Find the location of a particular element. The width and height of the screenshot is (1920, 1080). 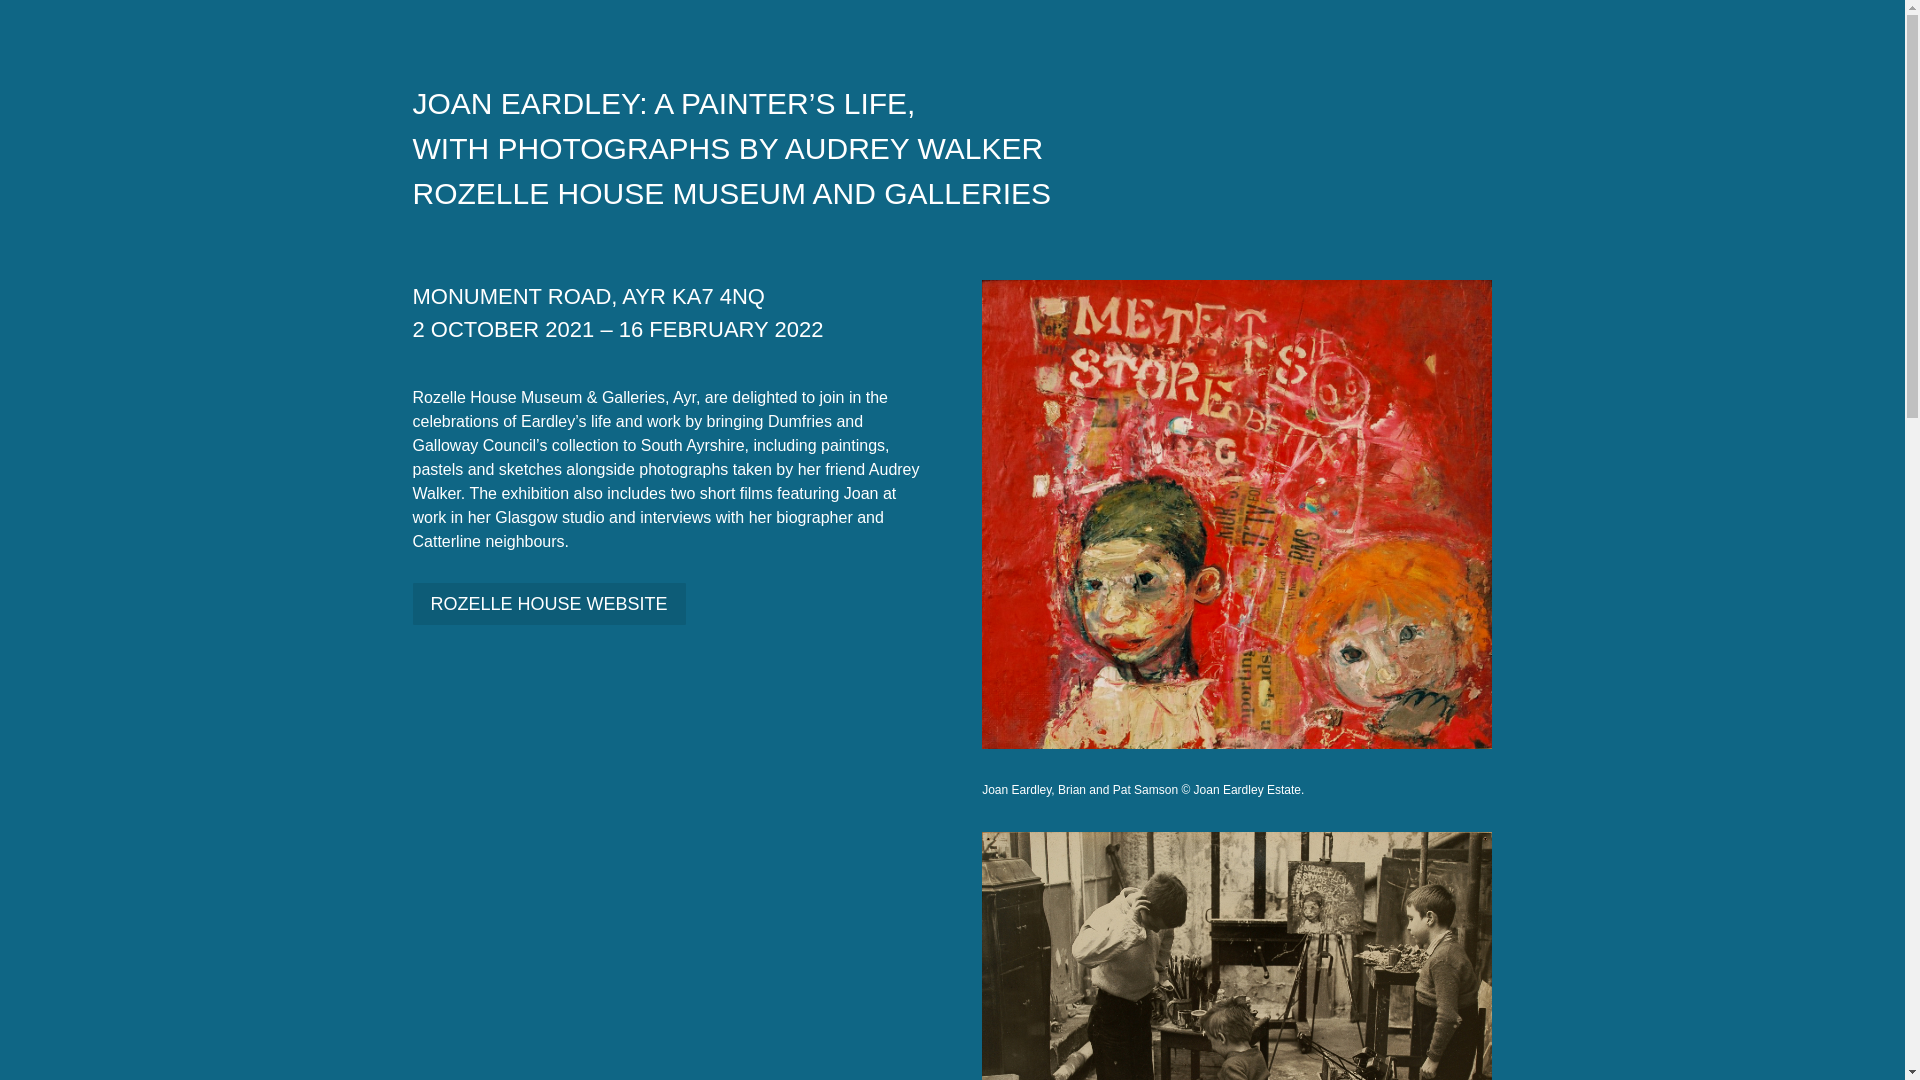

Girl with a Poke of Chips, oil on canvas with newspaper. is located at coordinates (1236, 748).